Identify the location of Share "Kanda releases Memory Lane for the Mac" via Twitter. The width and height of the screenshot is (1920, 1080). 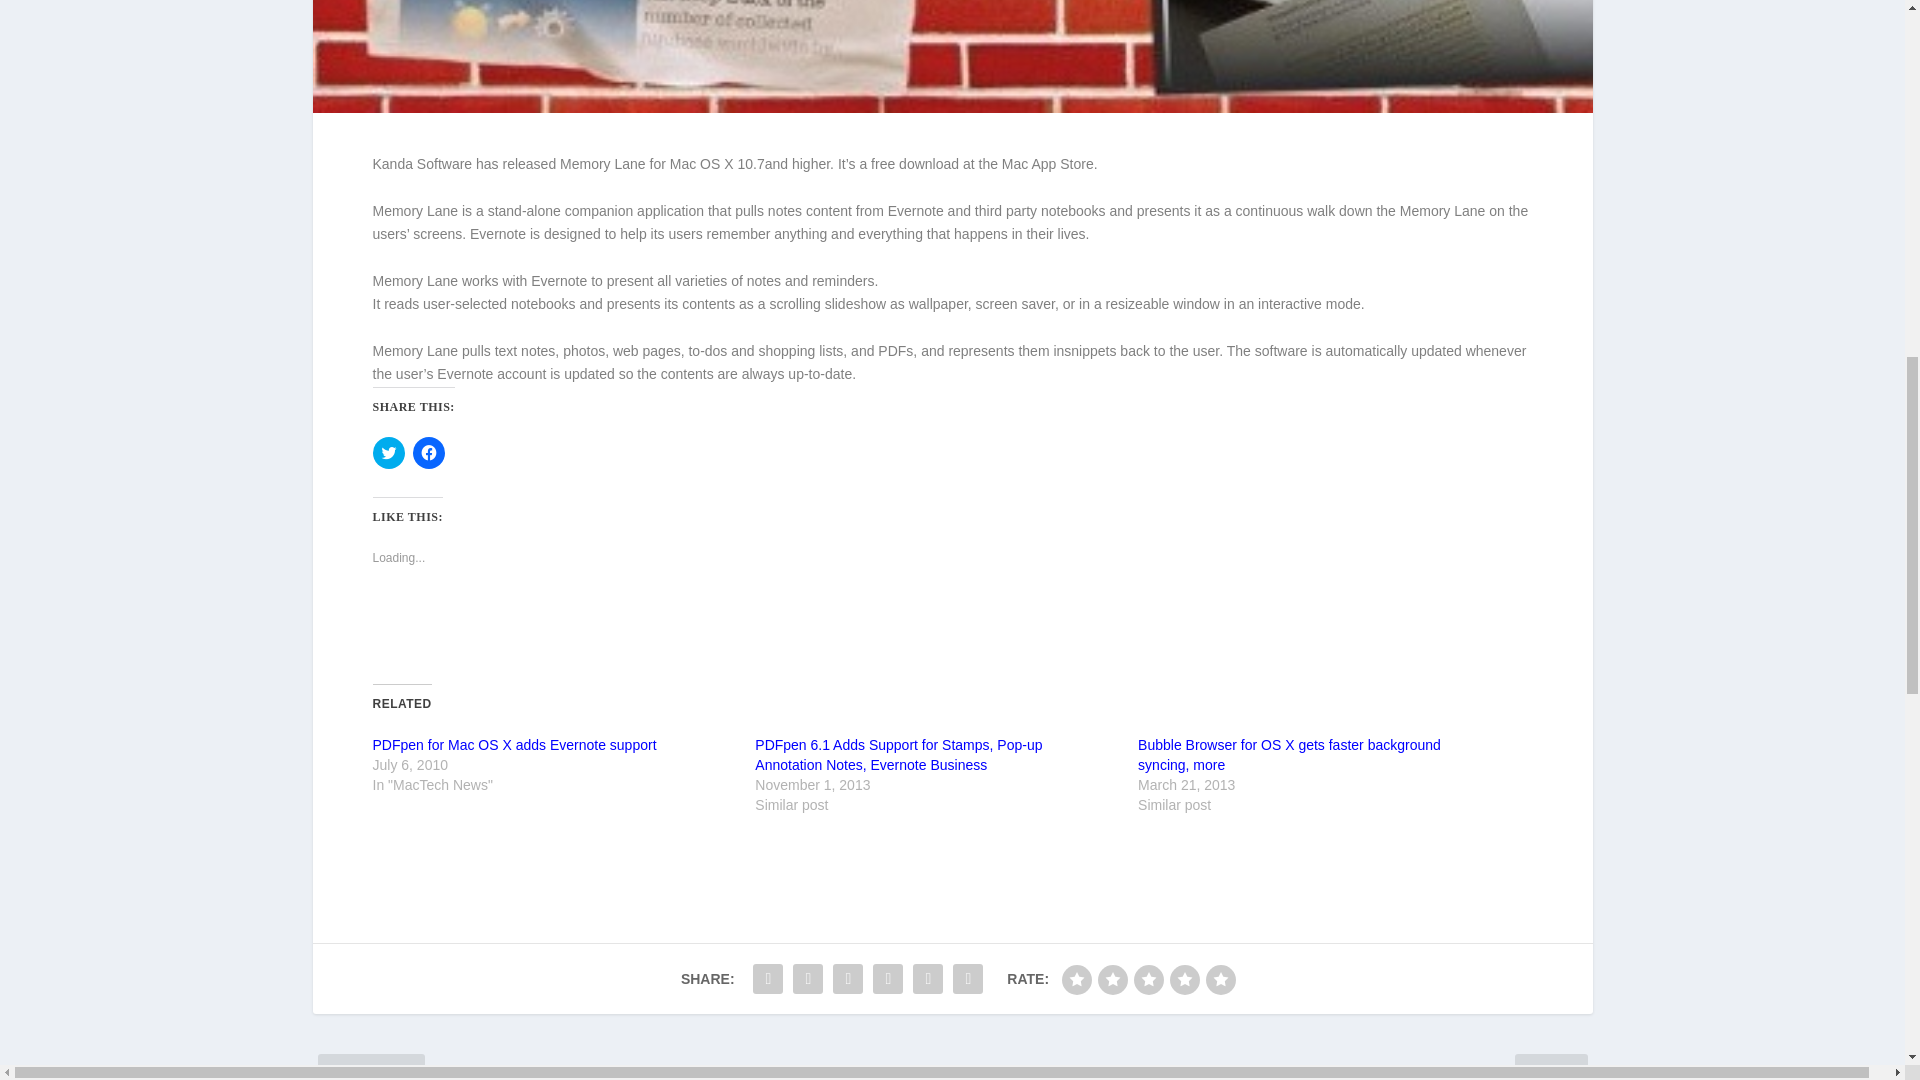
(807, 979).